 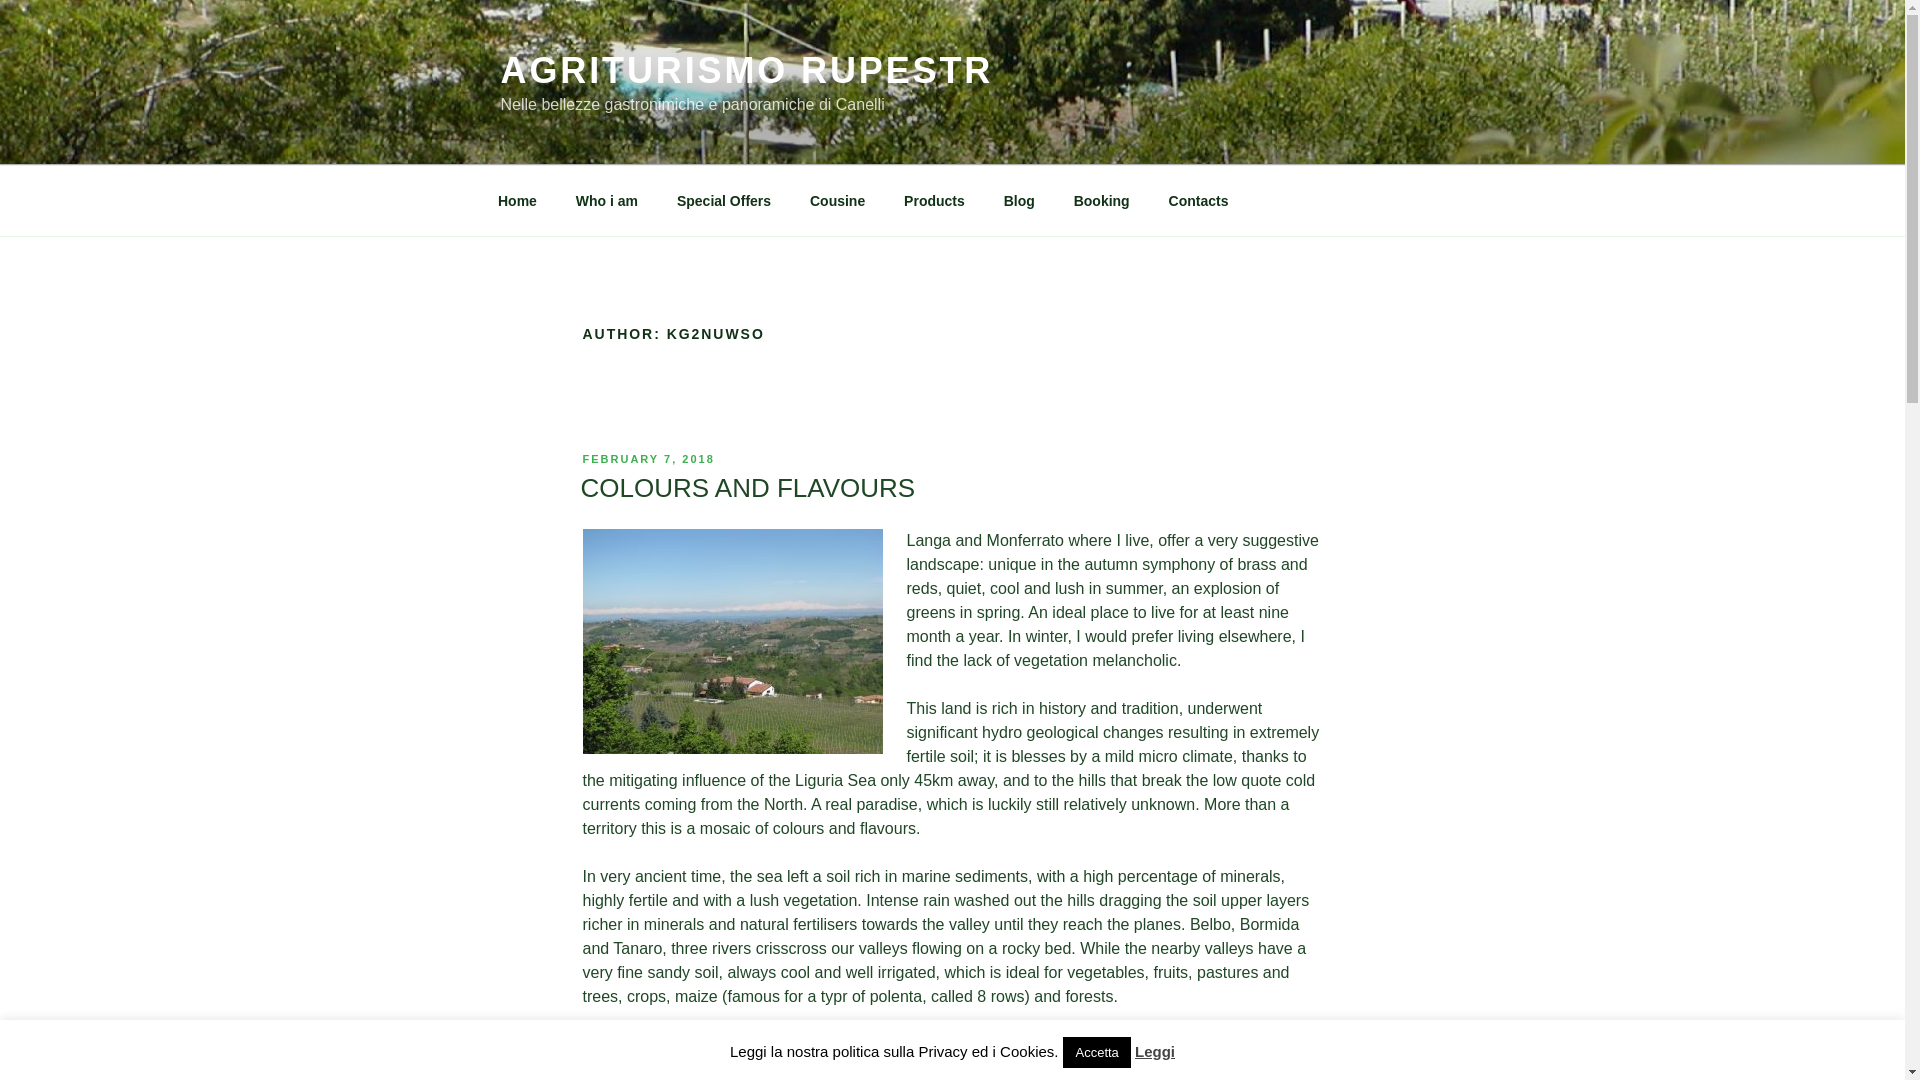 What do you see at coordinates (1019, 200) in the screenshot?
I see `Blog` at bounding box center [1019, 200].